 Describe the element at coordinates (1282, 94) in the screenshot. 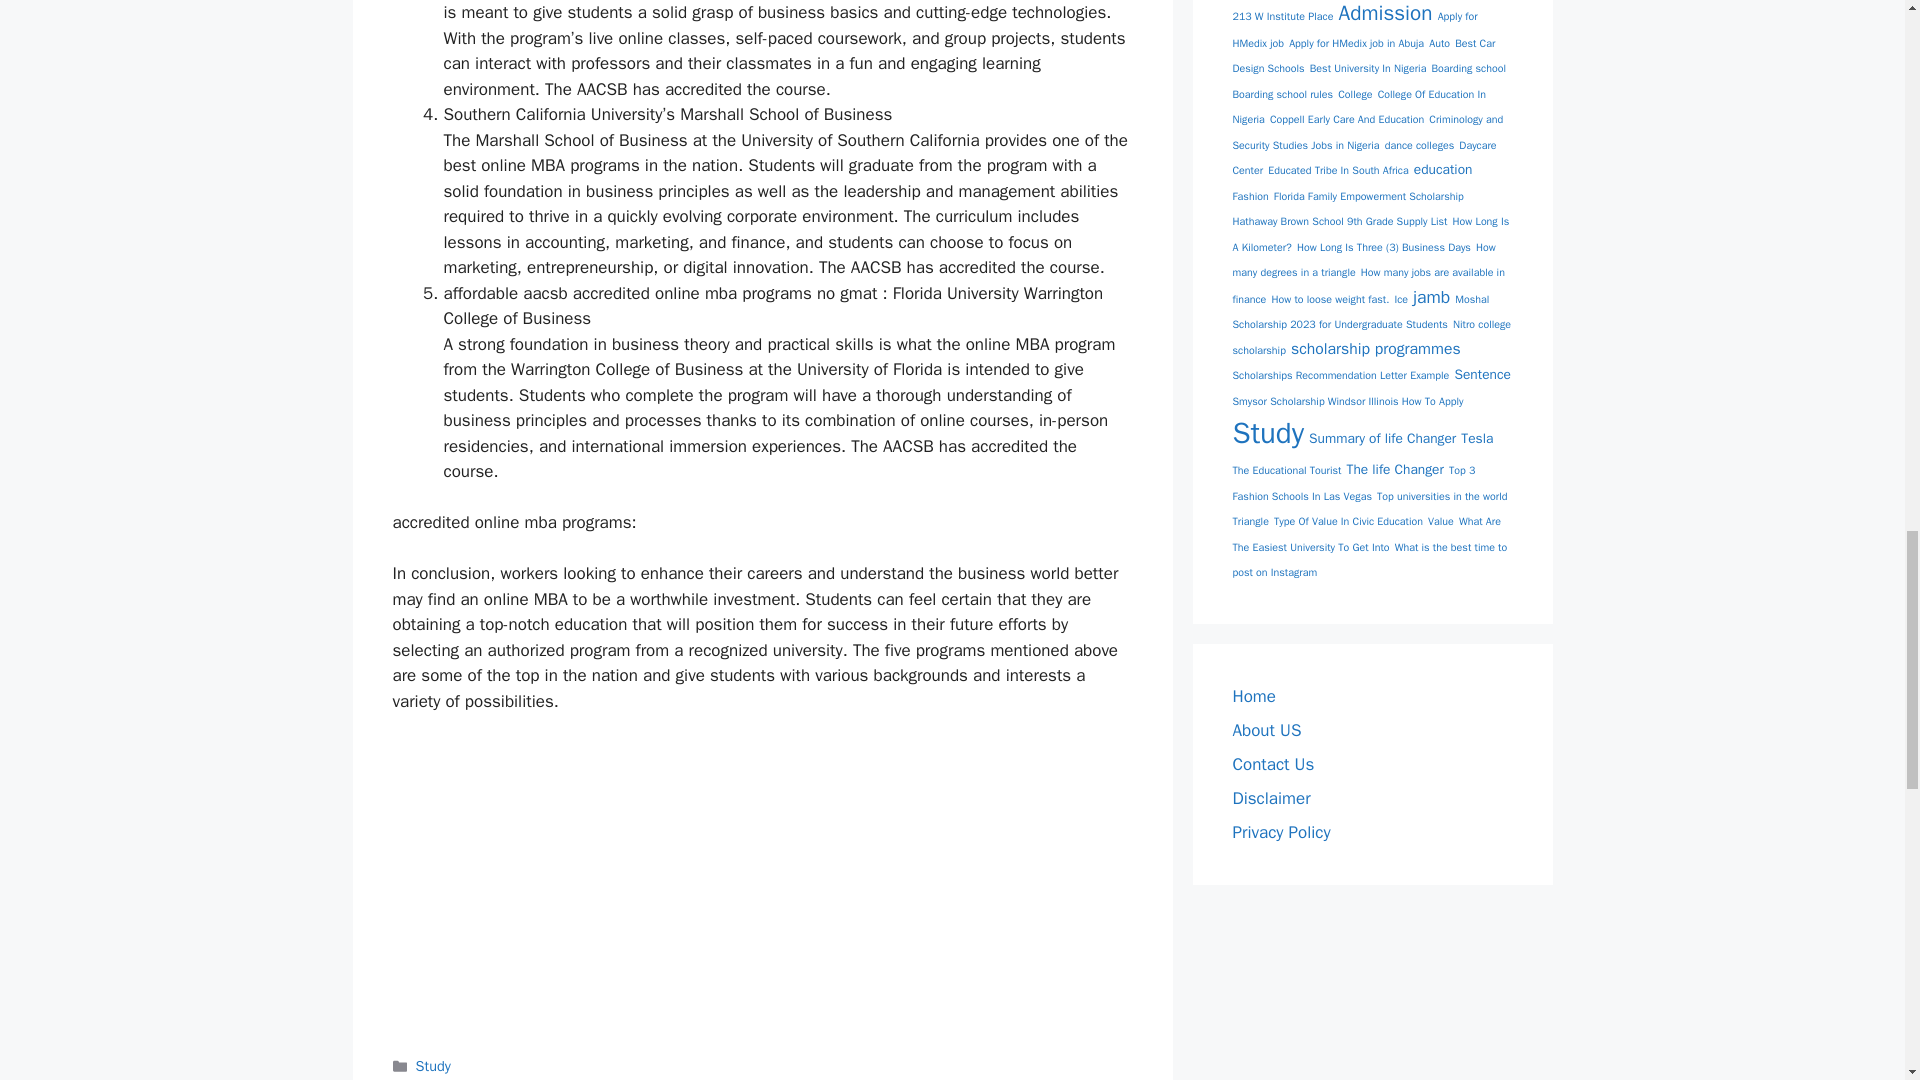

I see `Boarding school rules` at that location.